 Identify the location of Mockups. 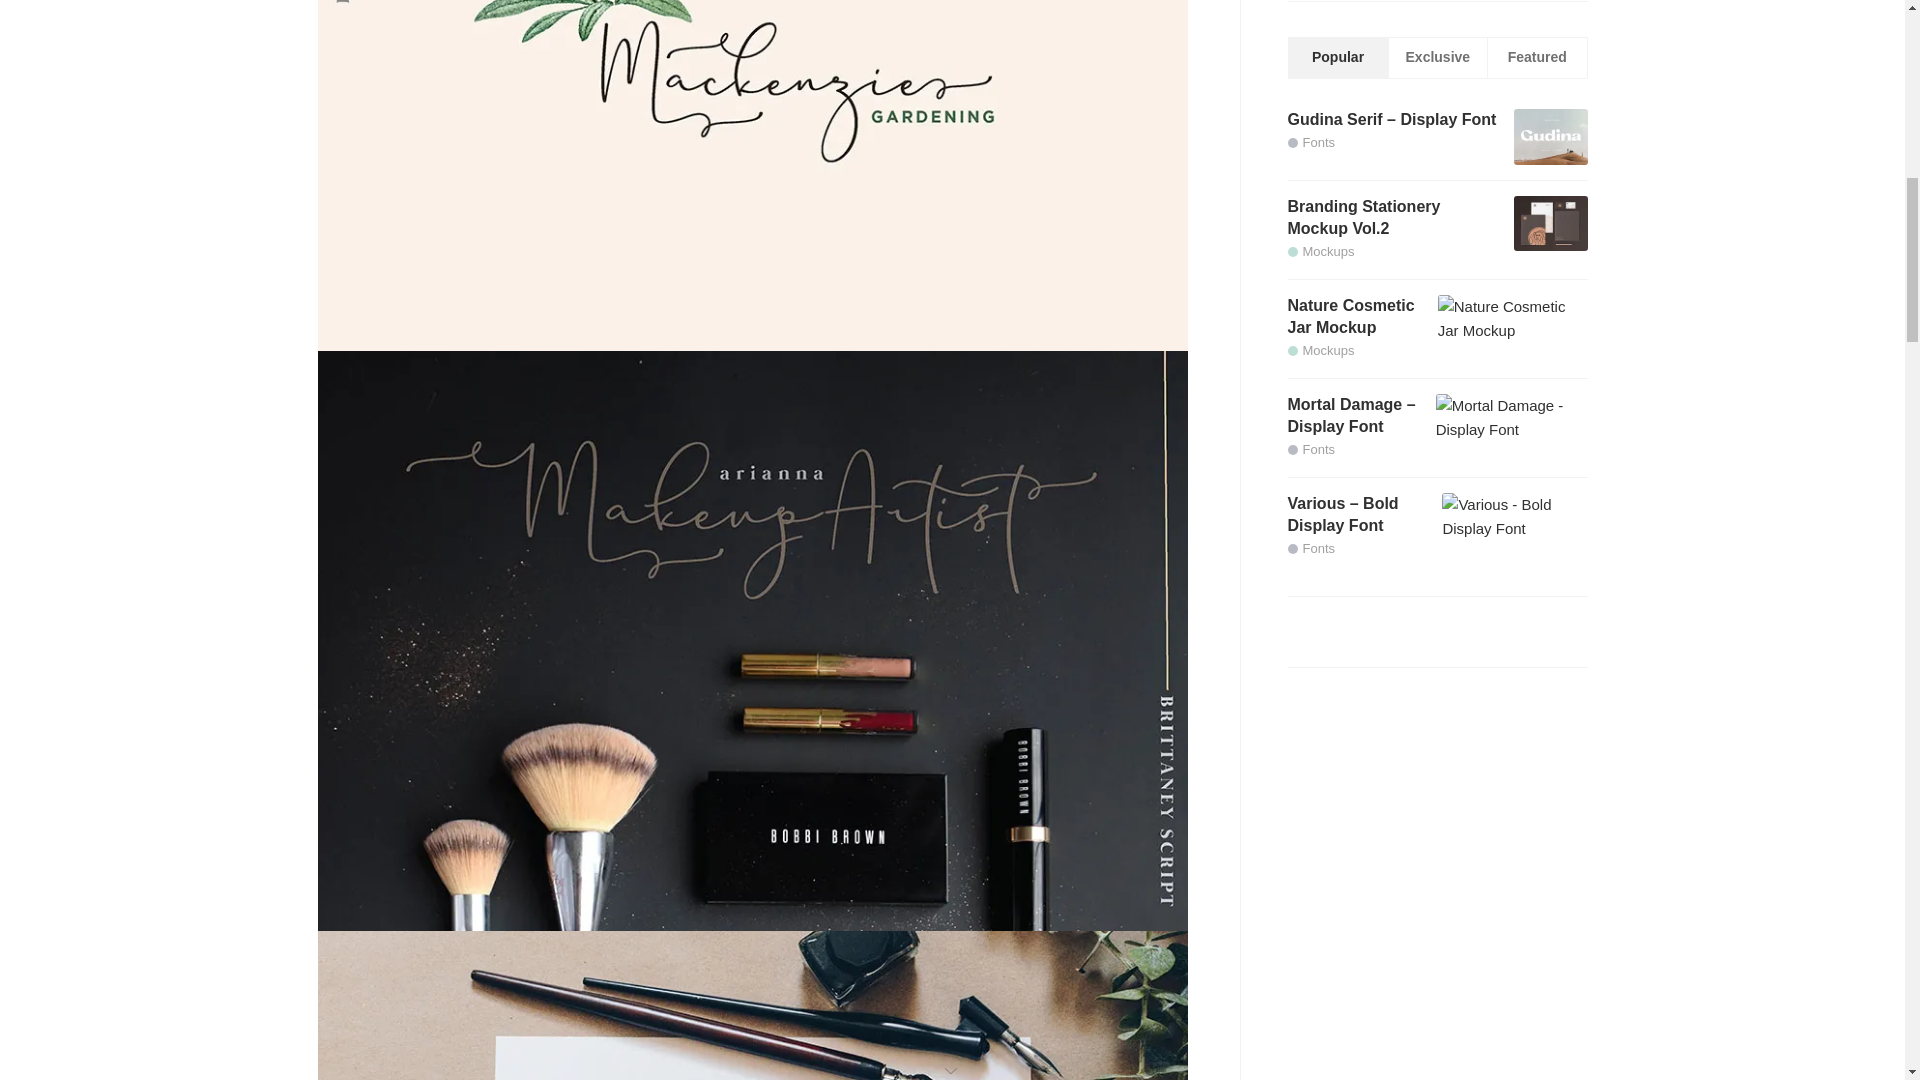
(1322, 252).